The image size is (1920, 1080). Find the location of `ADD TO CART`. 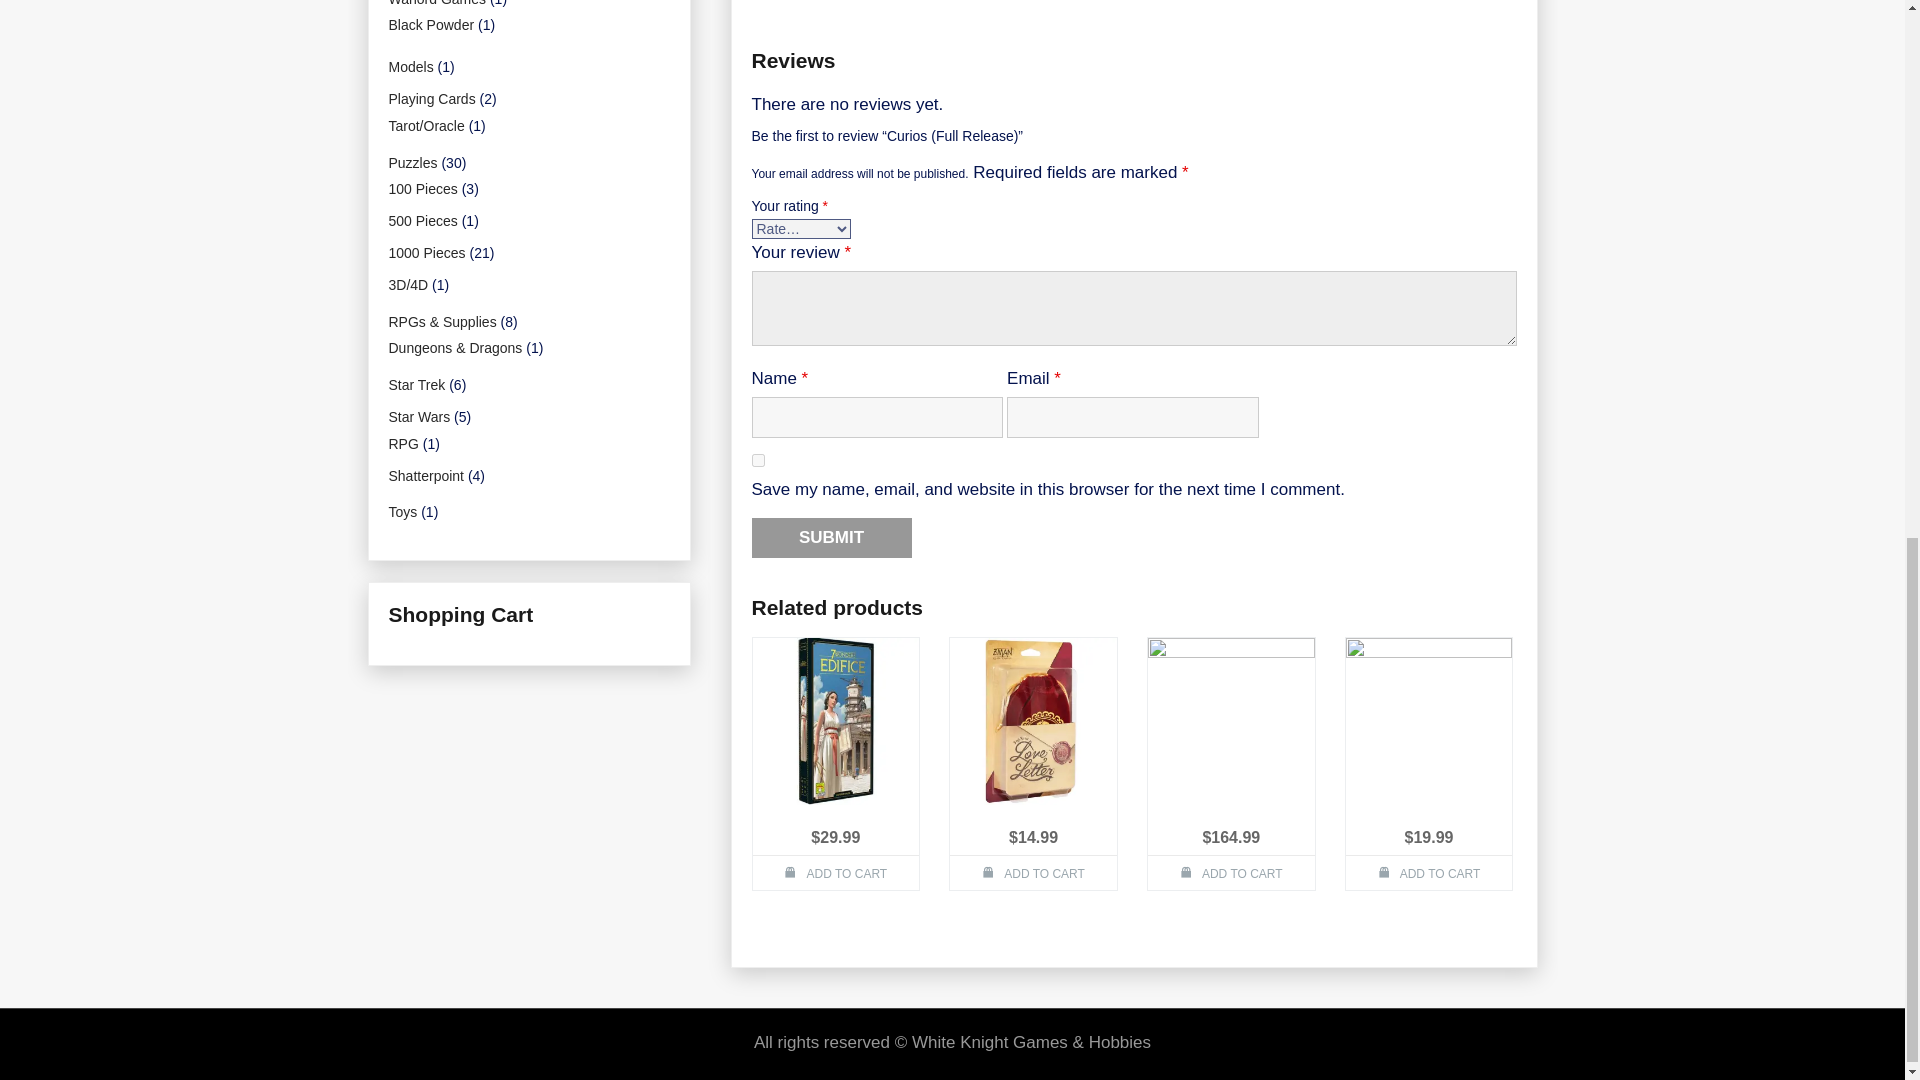

ADD TO CART is located at coordinates (1034, 872).